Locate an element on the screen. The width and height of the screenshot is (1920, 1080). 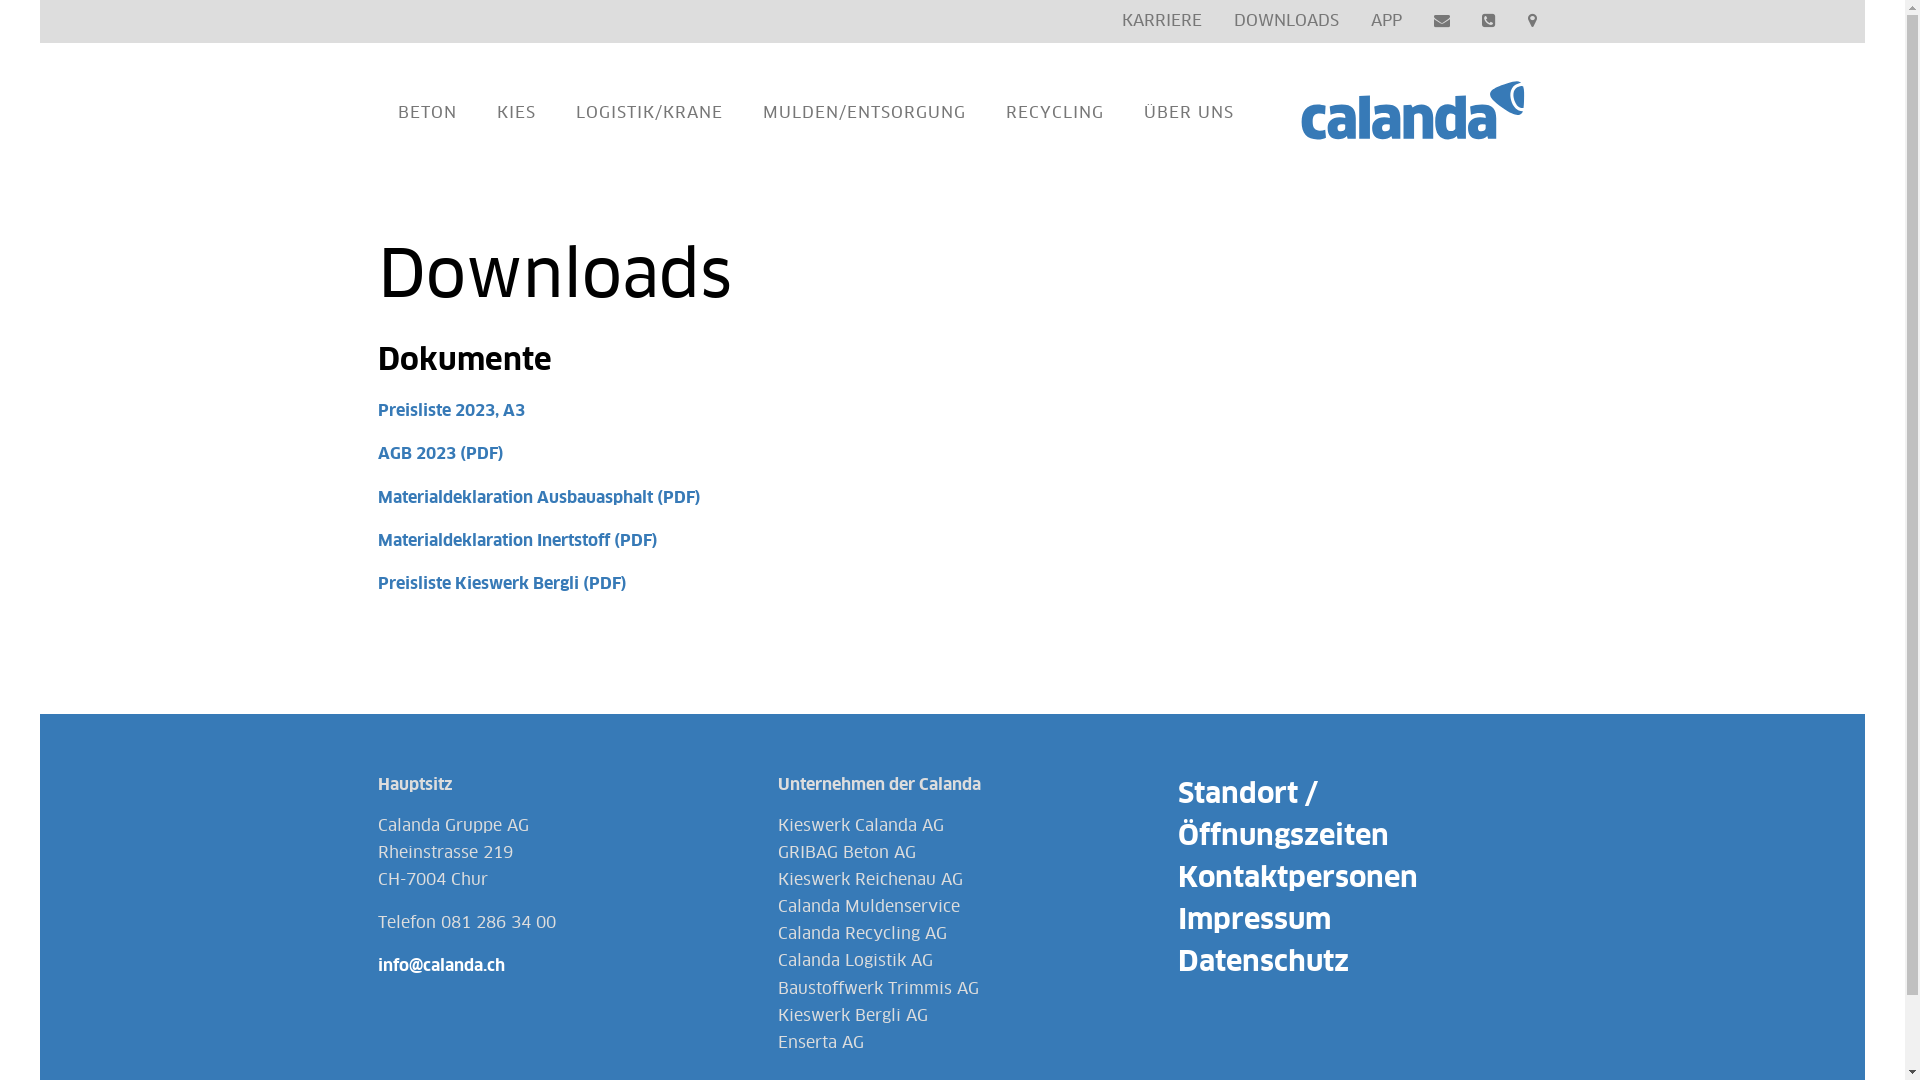
LOGISTIK/KRANE is located at coordinates (650, 113).